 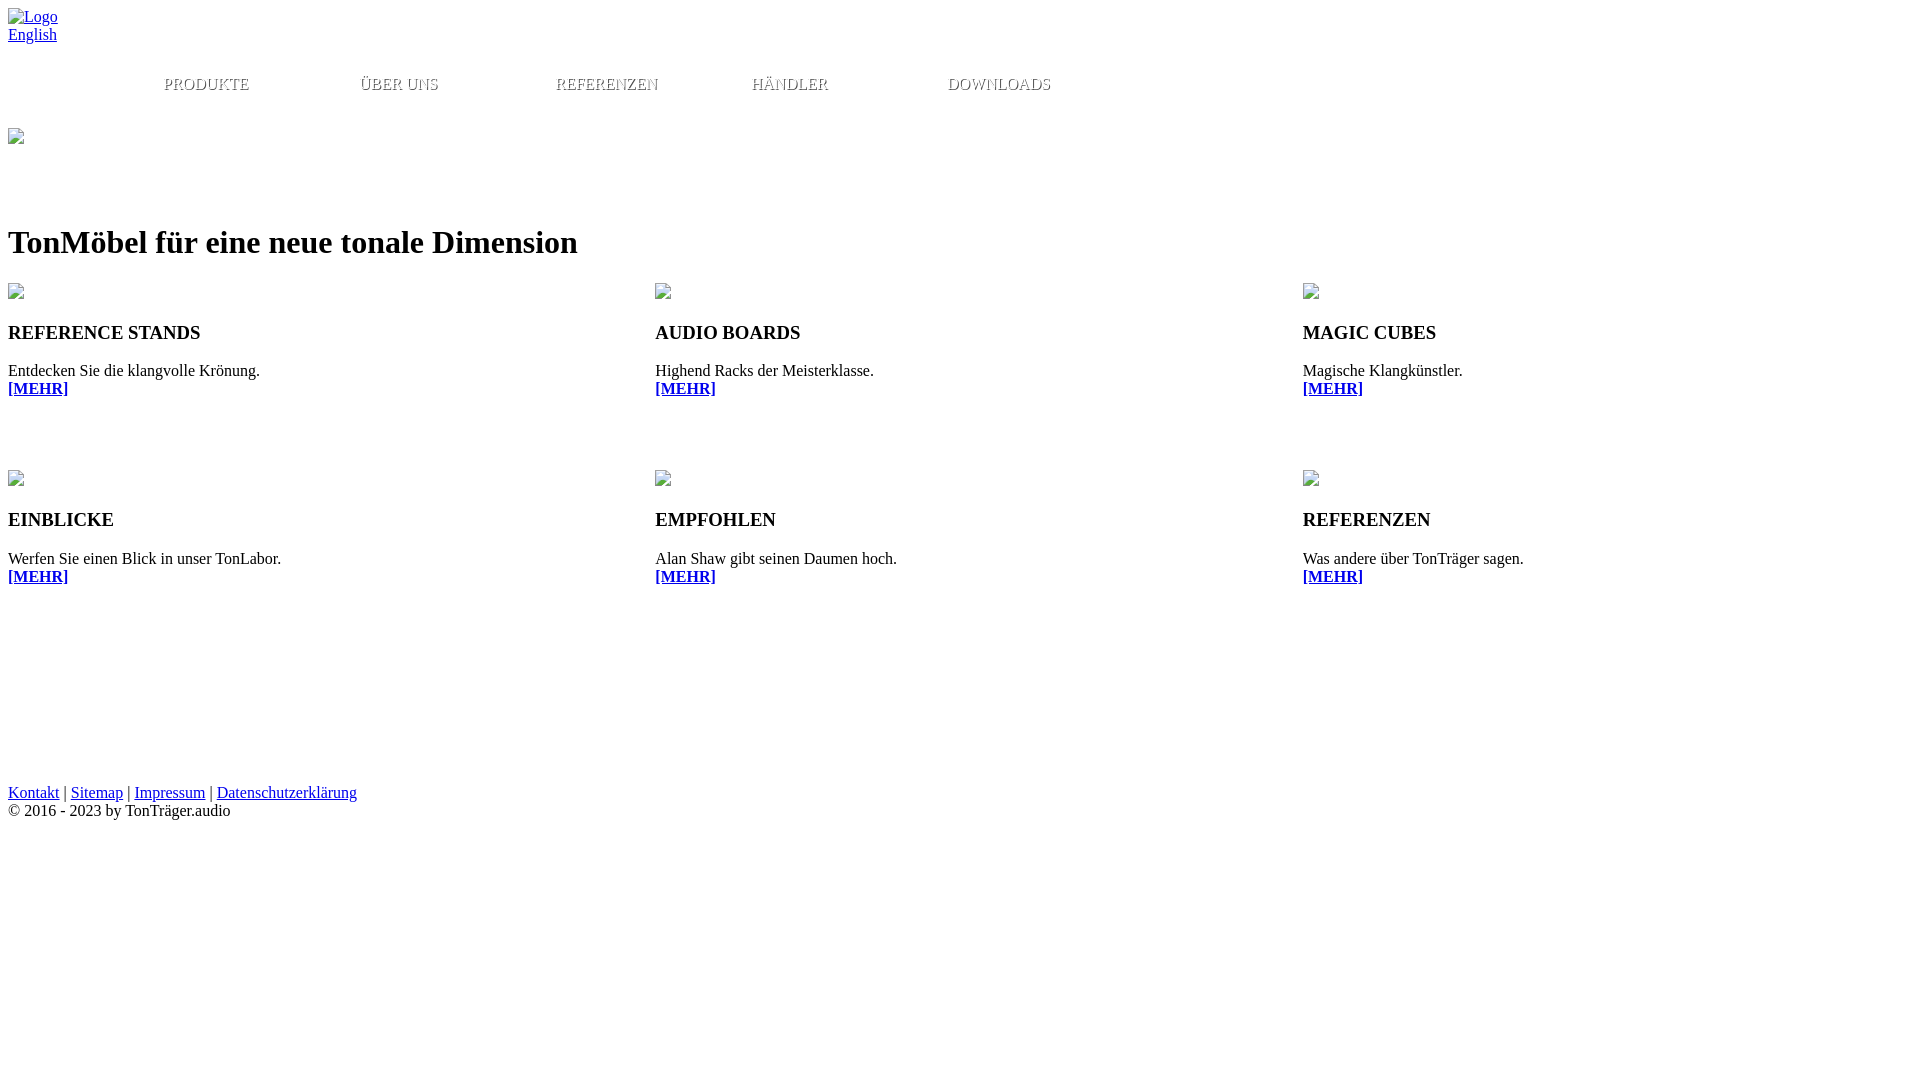 I want to click on [MEHR], so click(x=38, y=576).